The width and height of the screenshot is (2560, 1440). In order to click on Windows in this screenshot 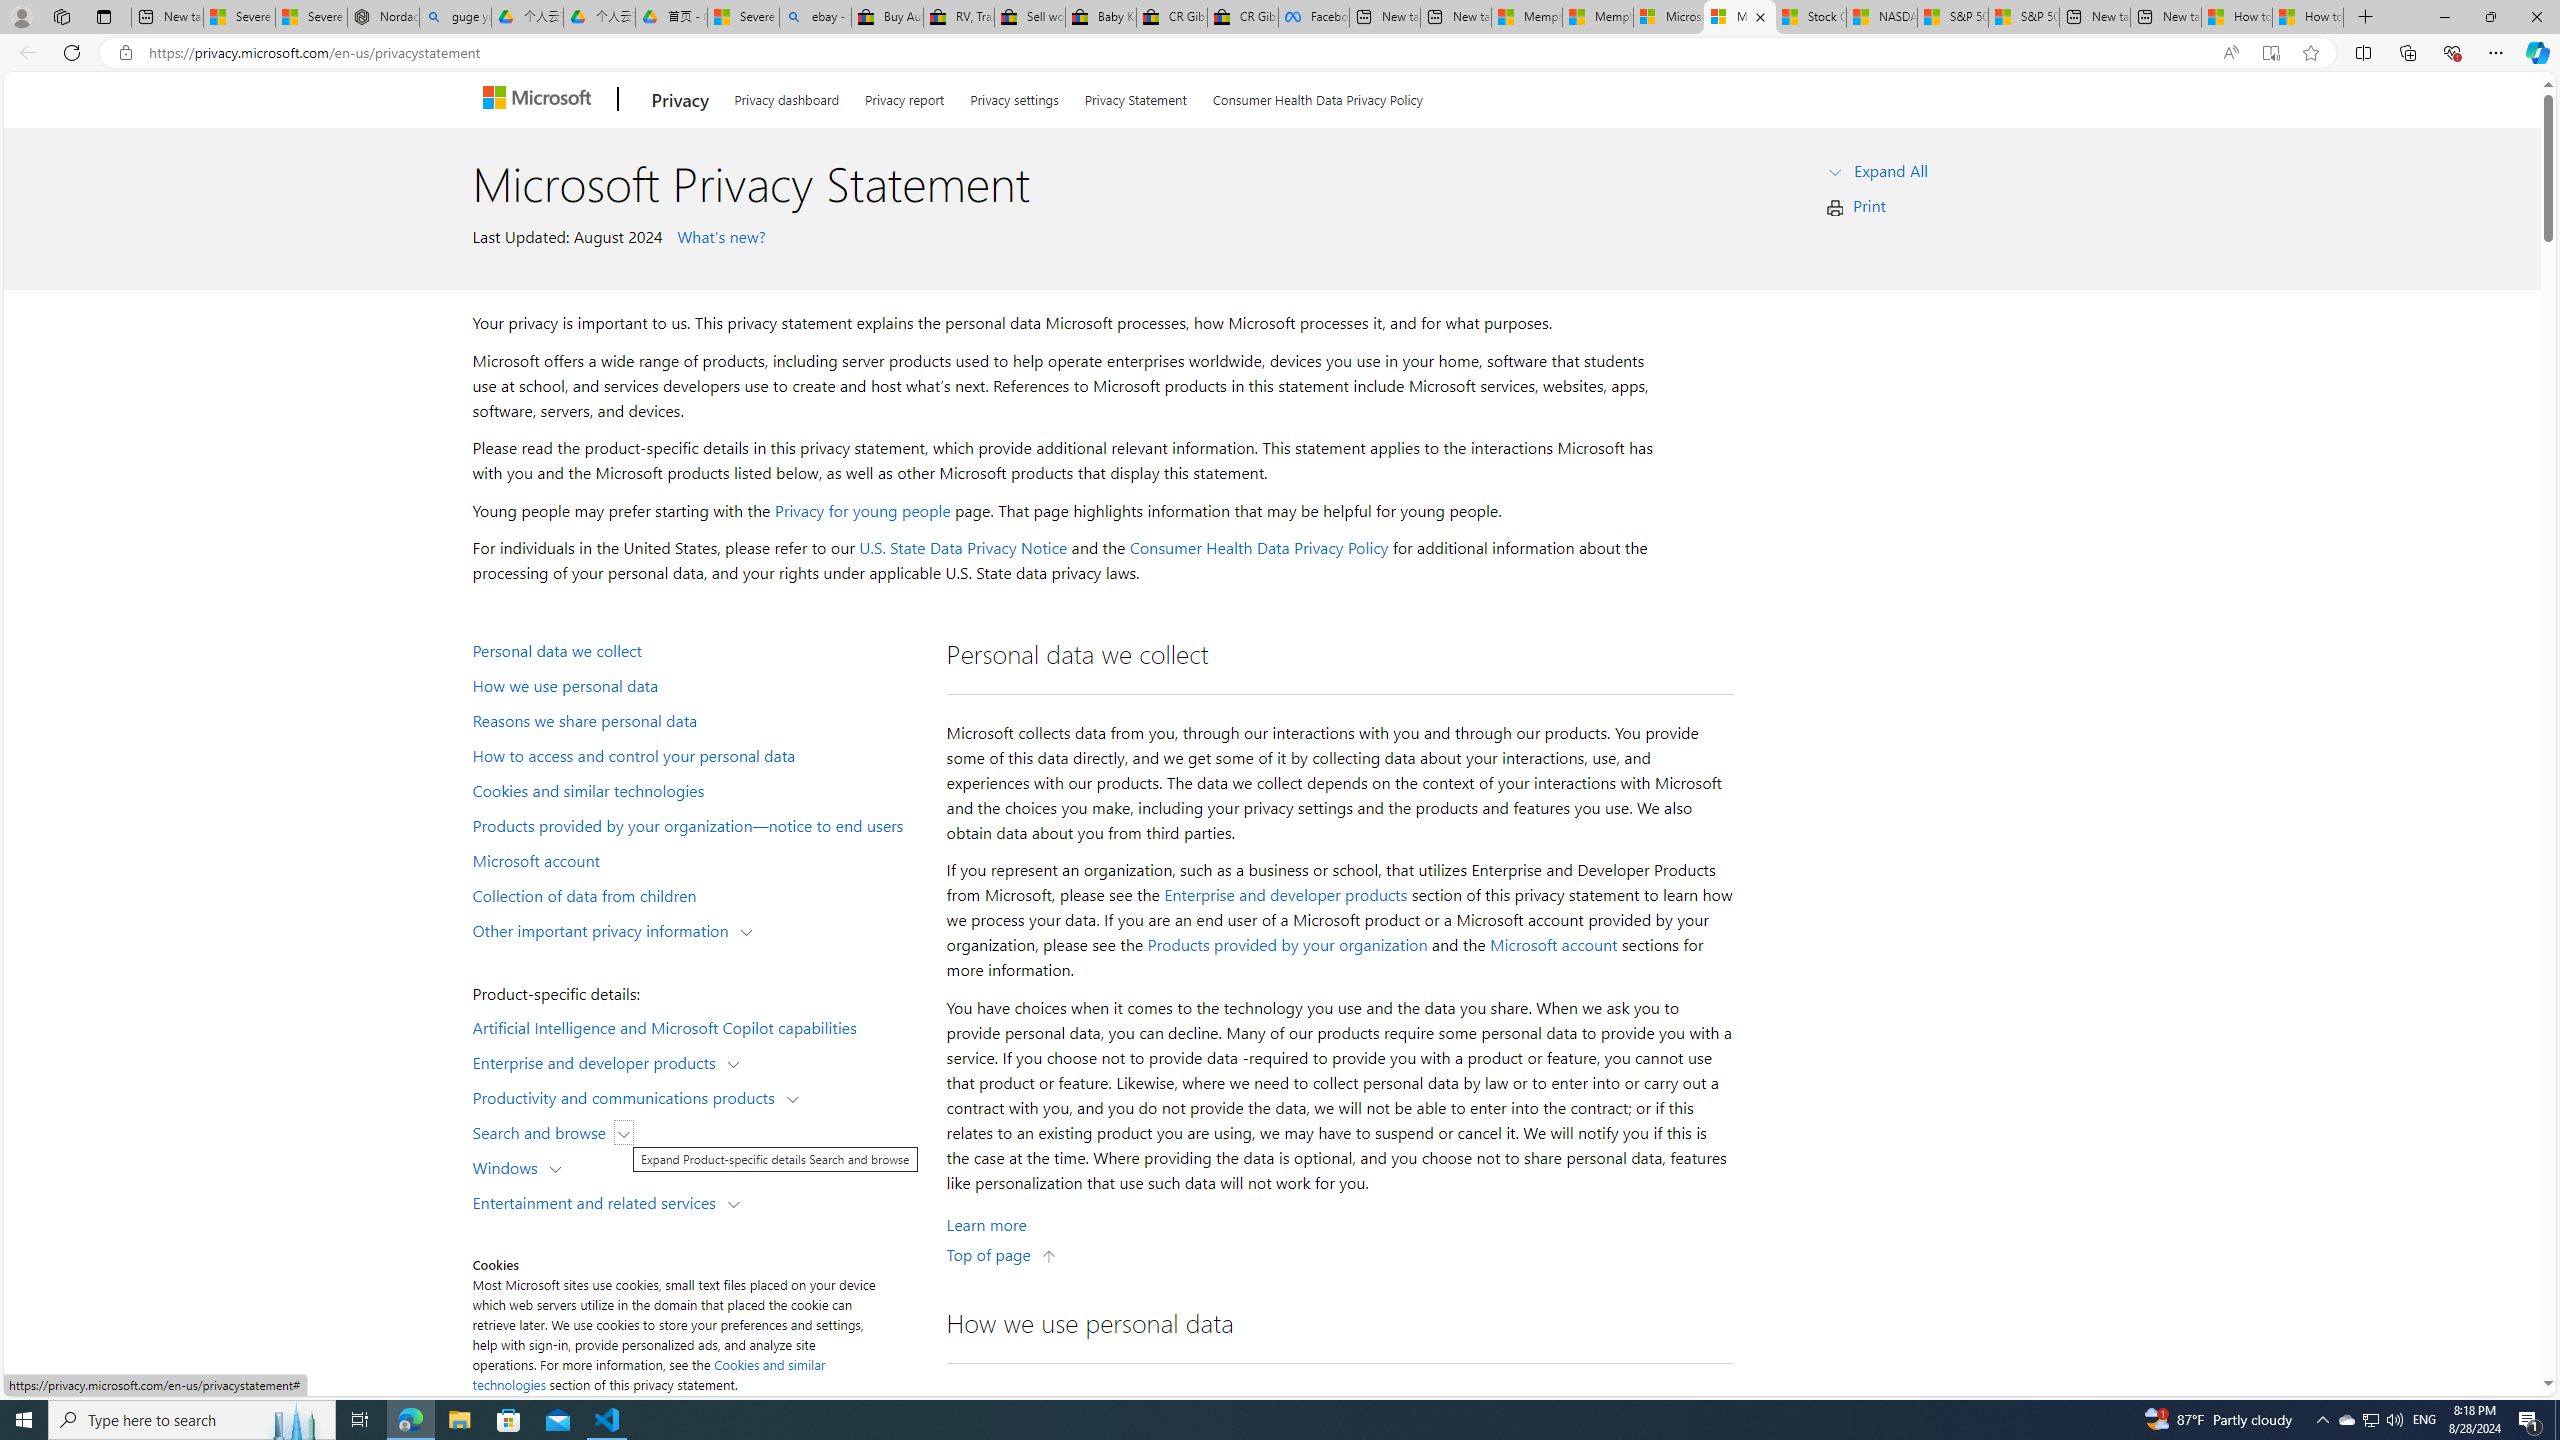, I will do `click(509, 1166)`.